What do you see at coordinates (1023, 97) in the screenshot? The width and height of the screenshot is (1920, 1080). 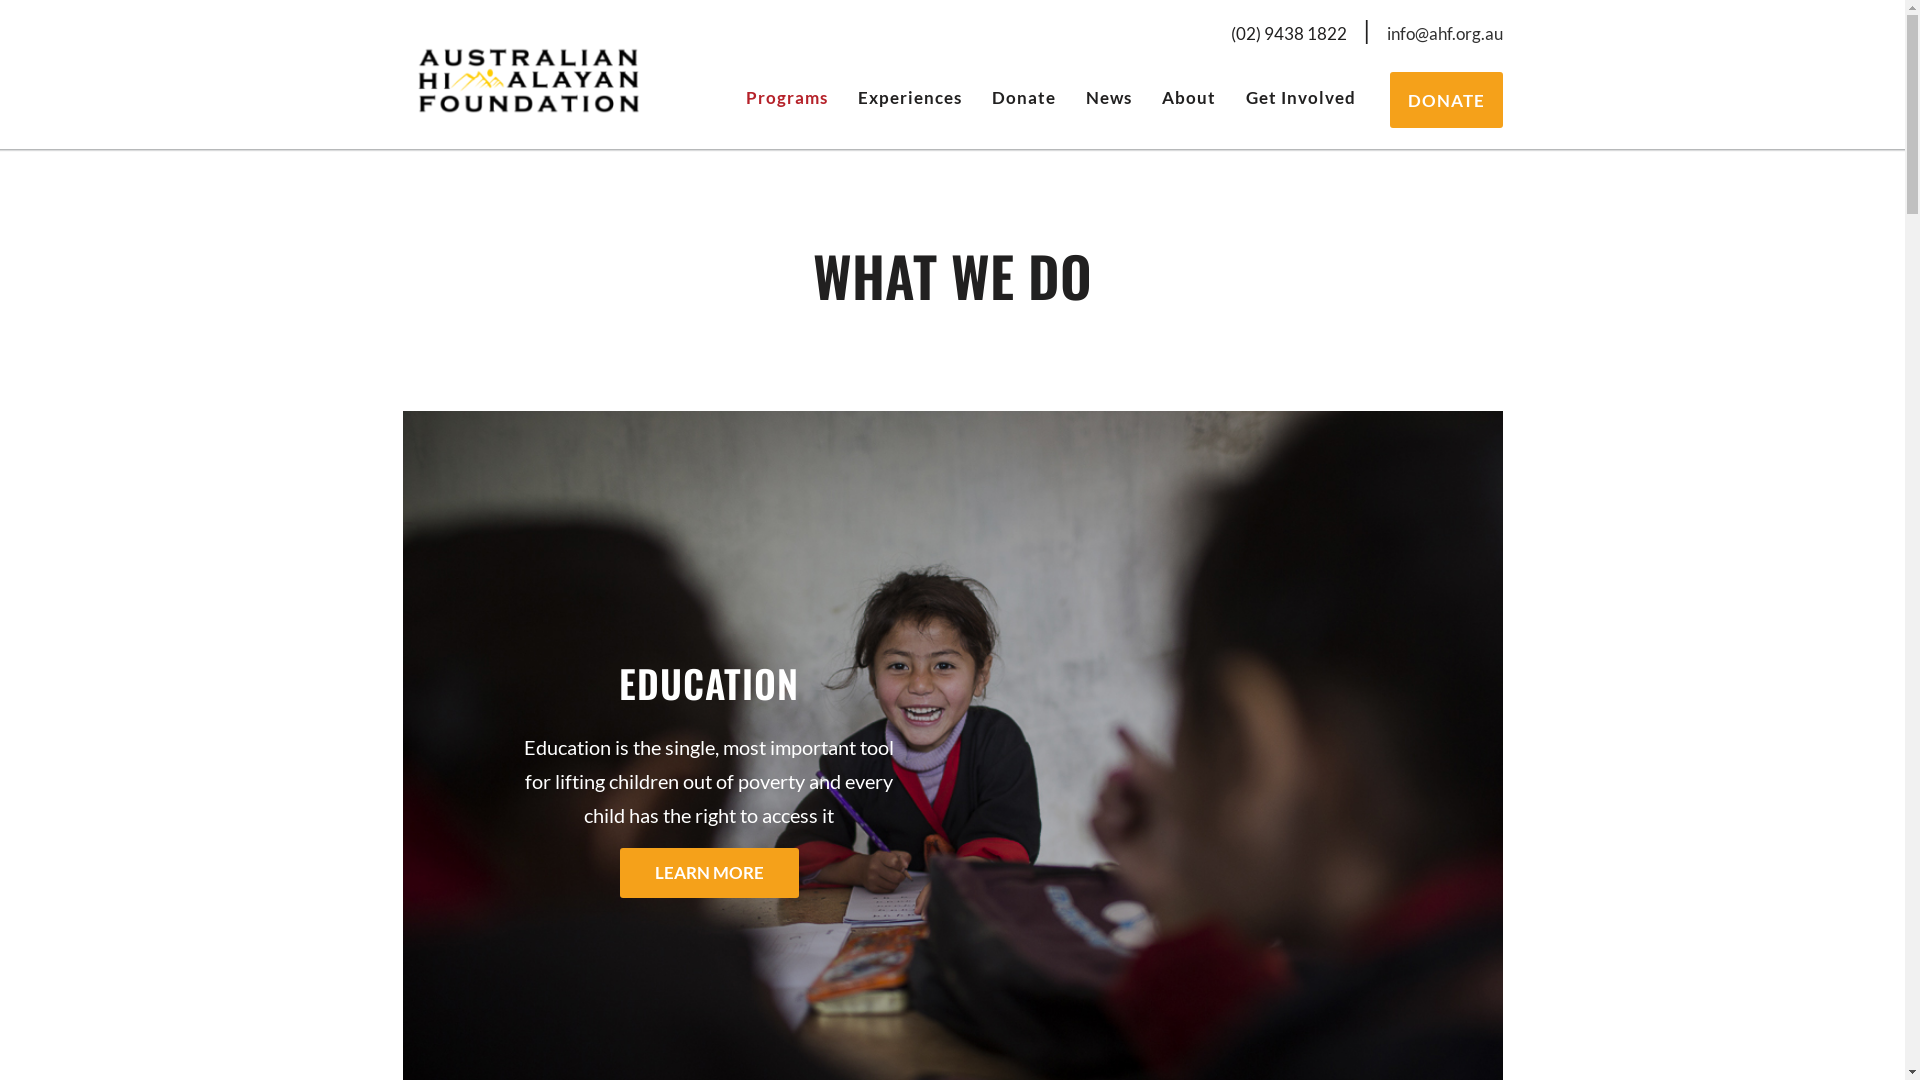 I see `Donate` at bounding box center [1023, 97].